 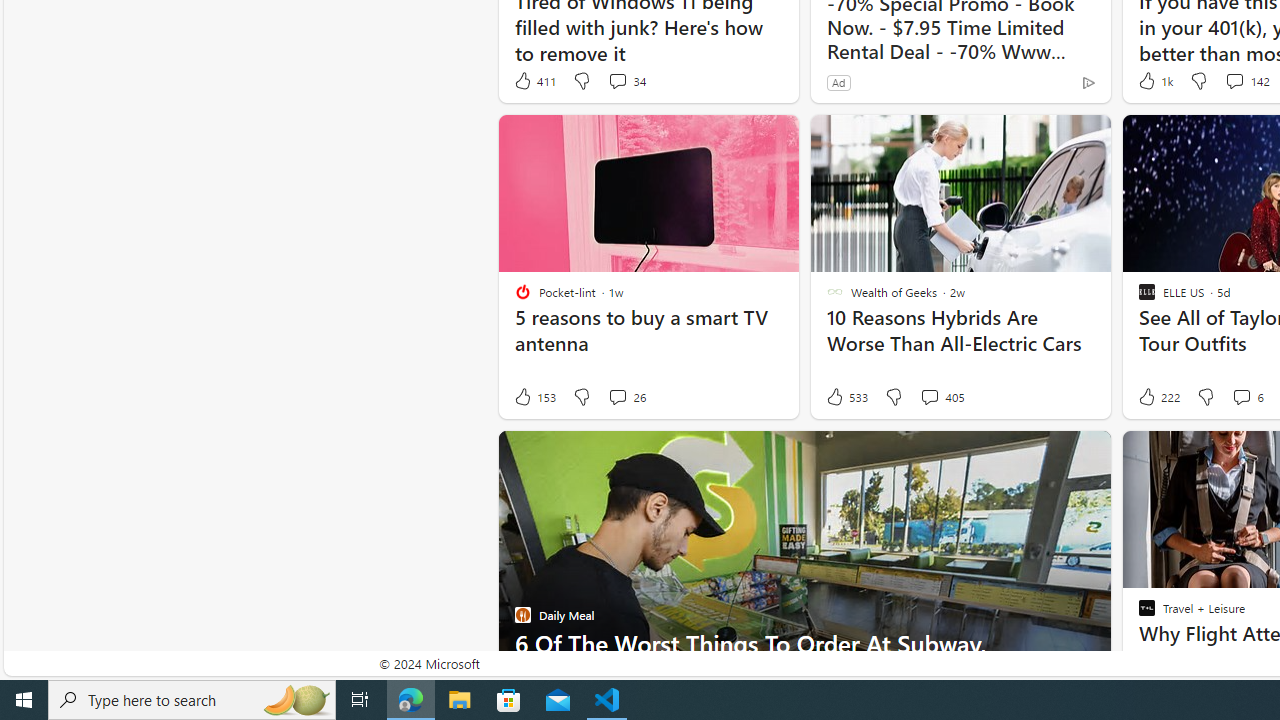 What do you see at coordinates (626, 80) in the screenshot?
I see `View comments 34 Comment` at bounding box center [626, 80].